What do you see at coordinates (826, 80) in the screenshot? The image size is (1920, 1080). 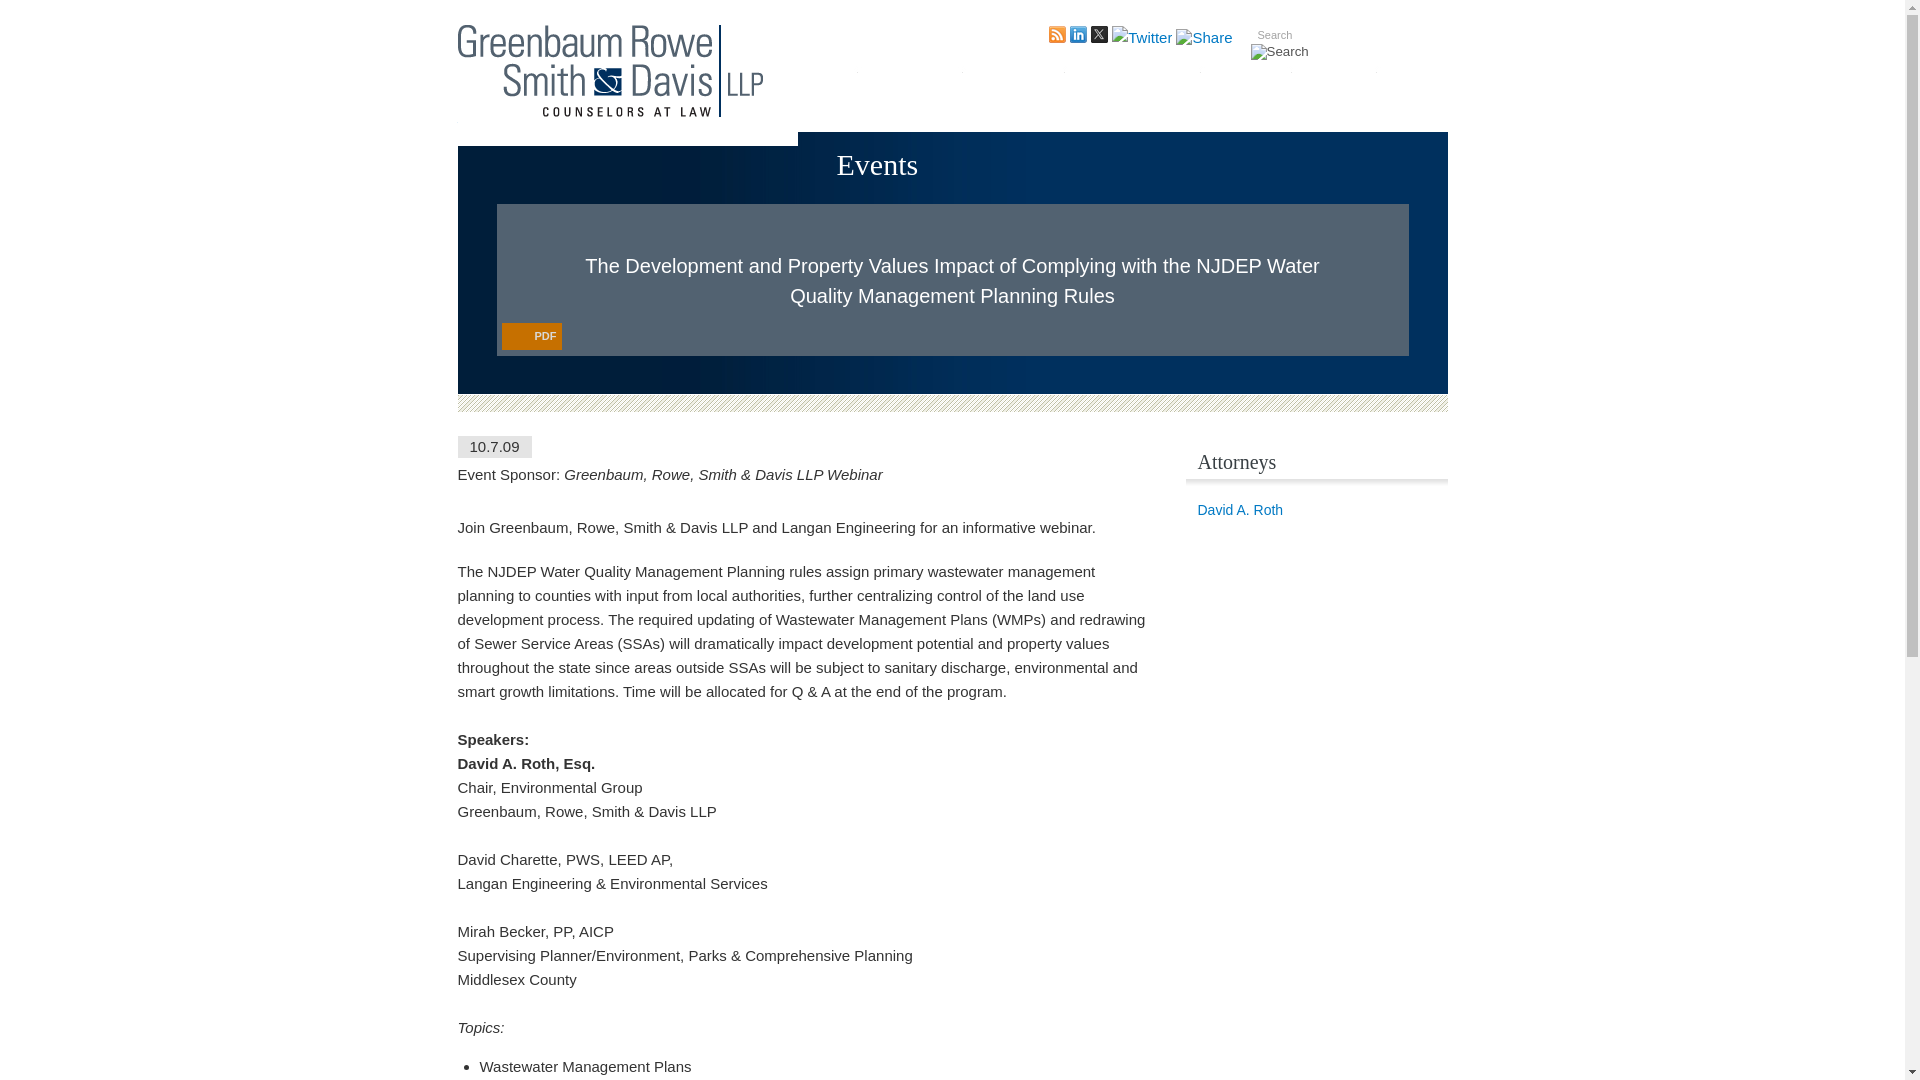 I see `About` at bounding box center [826, 80].